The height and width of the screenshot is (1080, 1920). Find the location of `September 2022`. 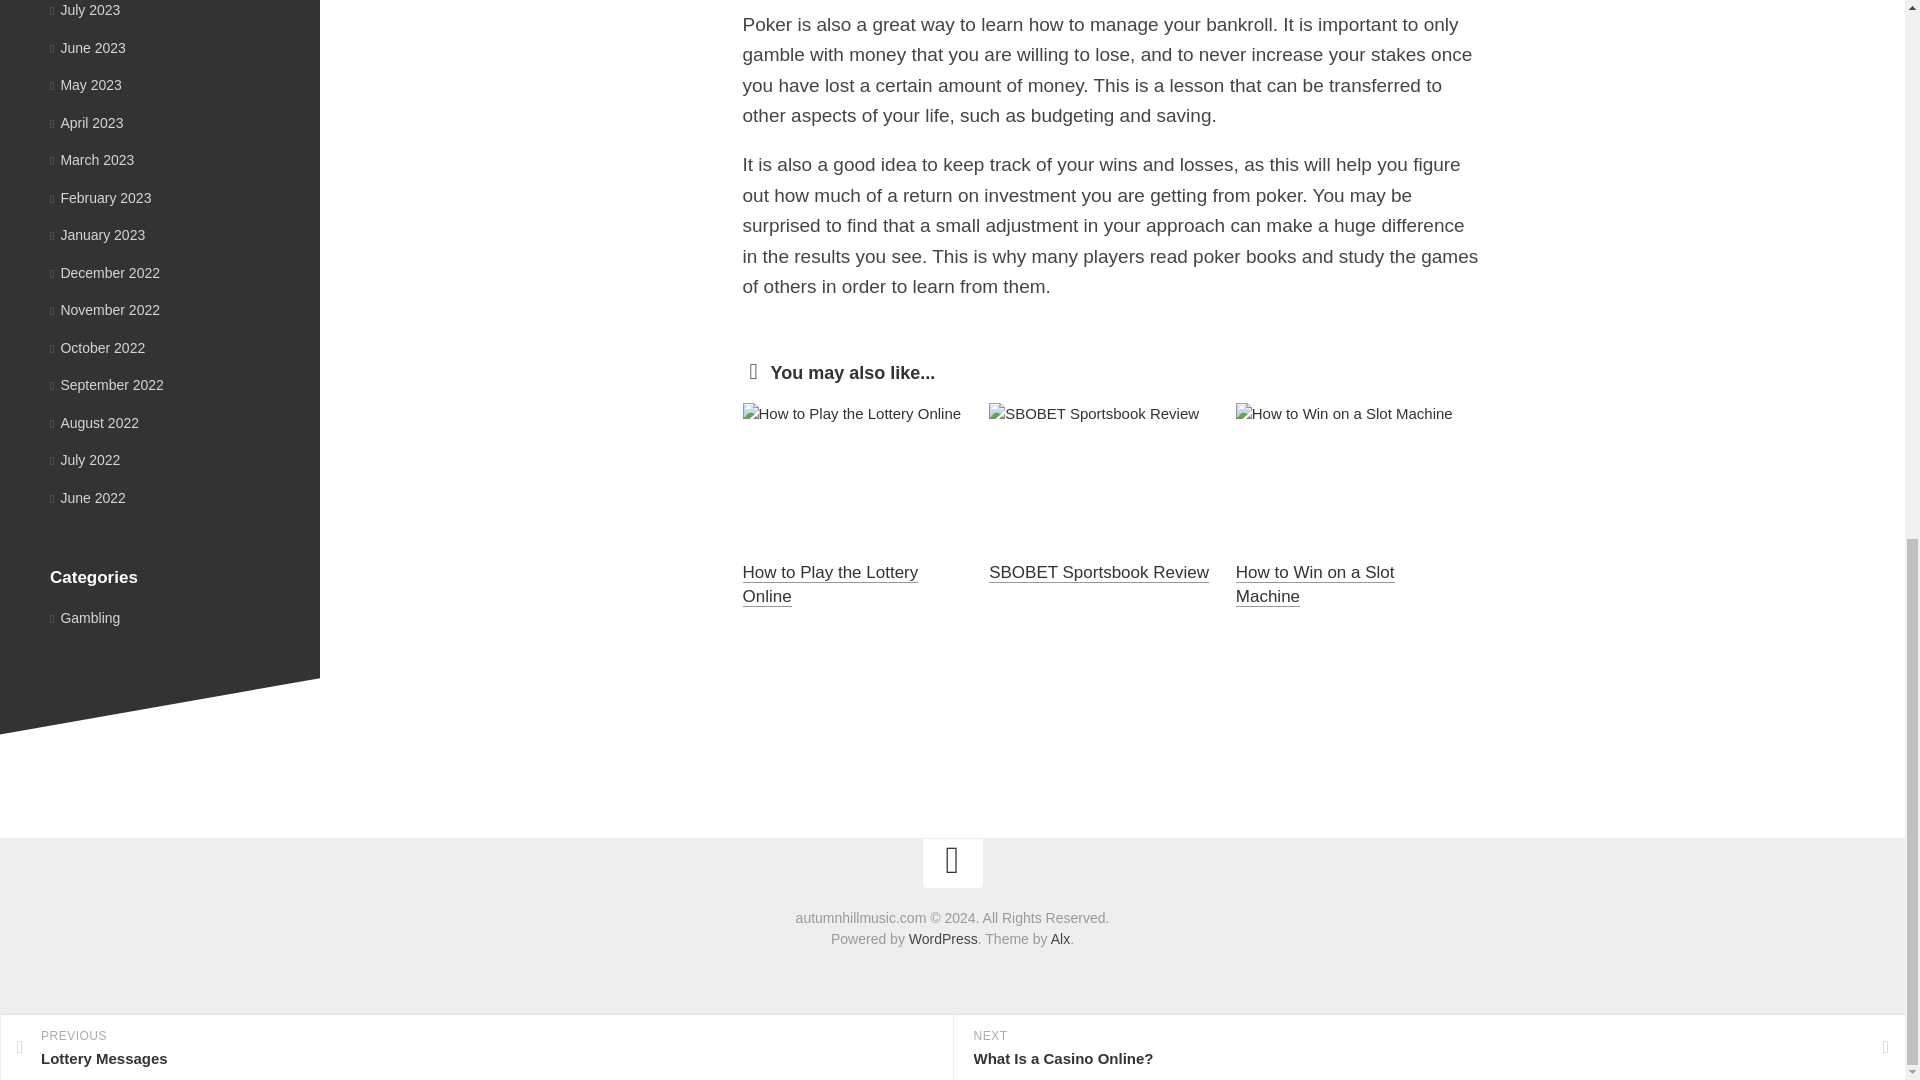

September 2022 is located at coordinates (106, 384).